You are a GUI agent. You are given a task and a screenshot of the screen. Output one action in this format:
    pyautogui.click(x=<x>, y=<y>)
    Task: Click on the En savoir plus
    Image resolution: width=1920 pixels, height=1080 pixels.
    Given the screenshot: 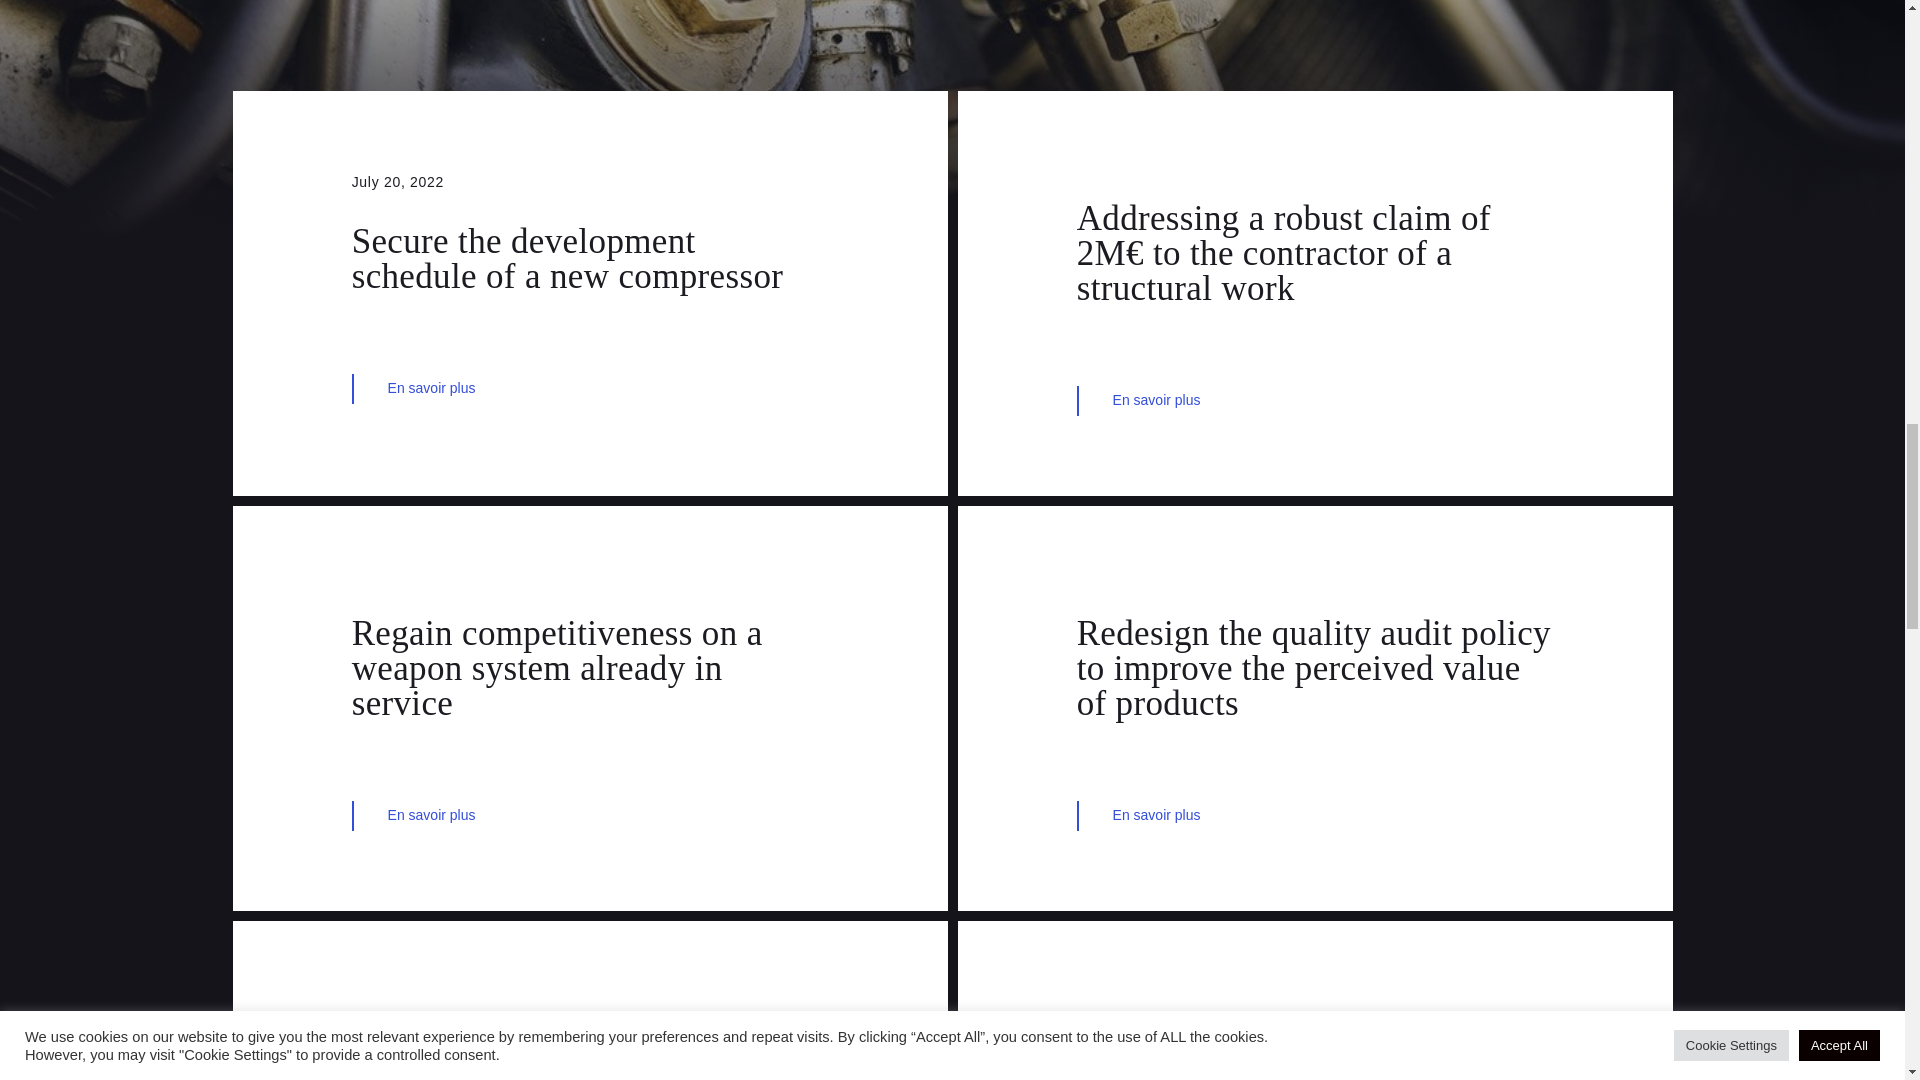 What is the action you would take?
    pyautogui.click(x=1315, y=400)
    